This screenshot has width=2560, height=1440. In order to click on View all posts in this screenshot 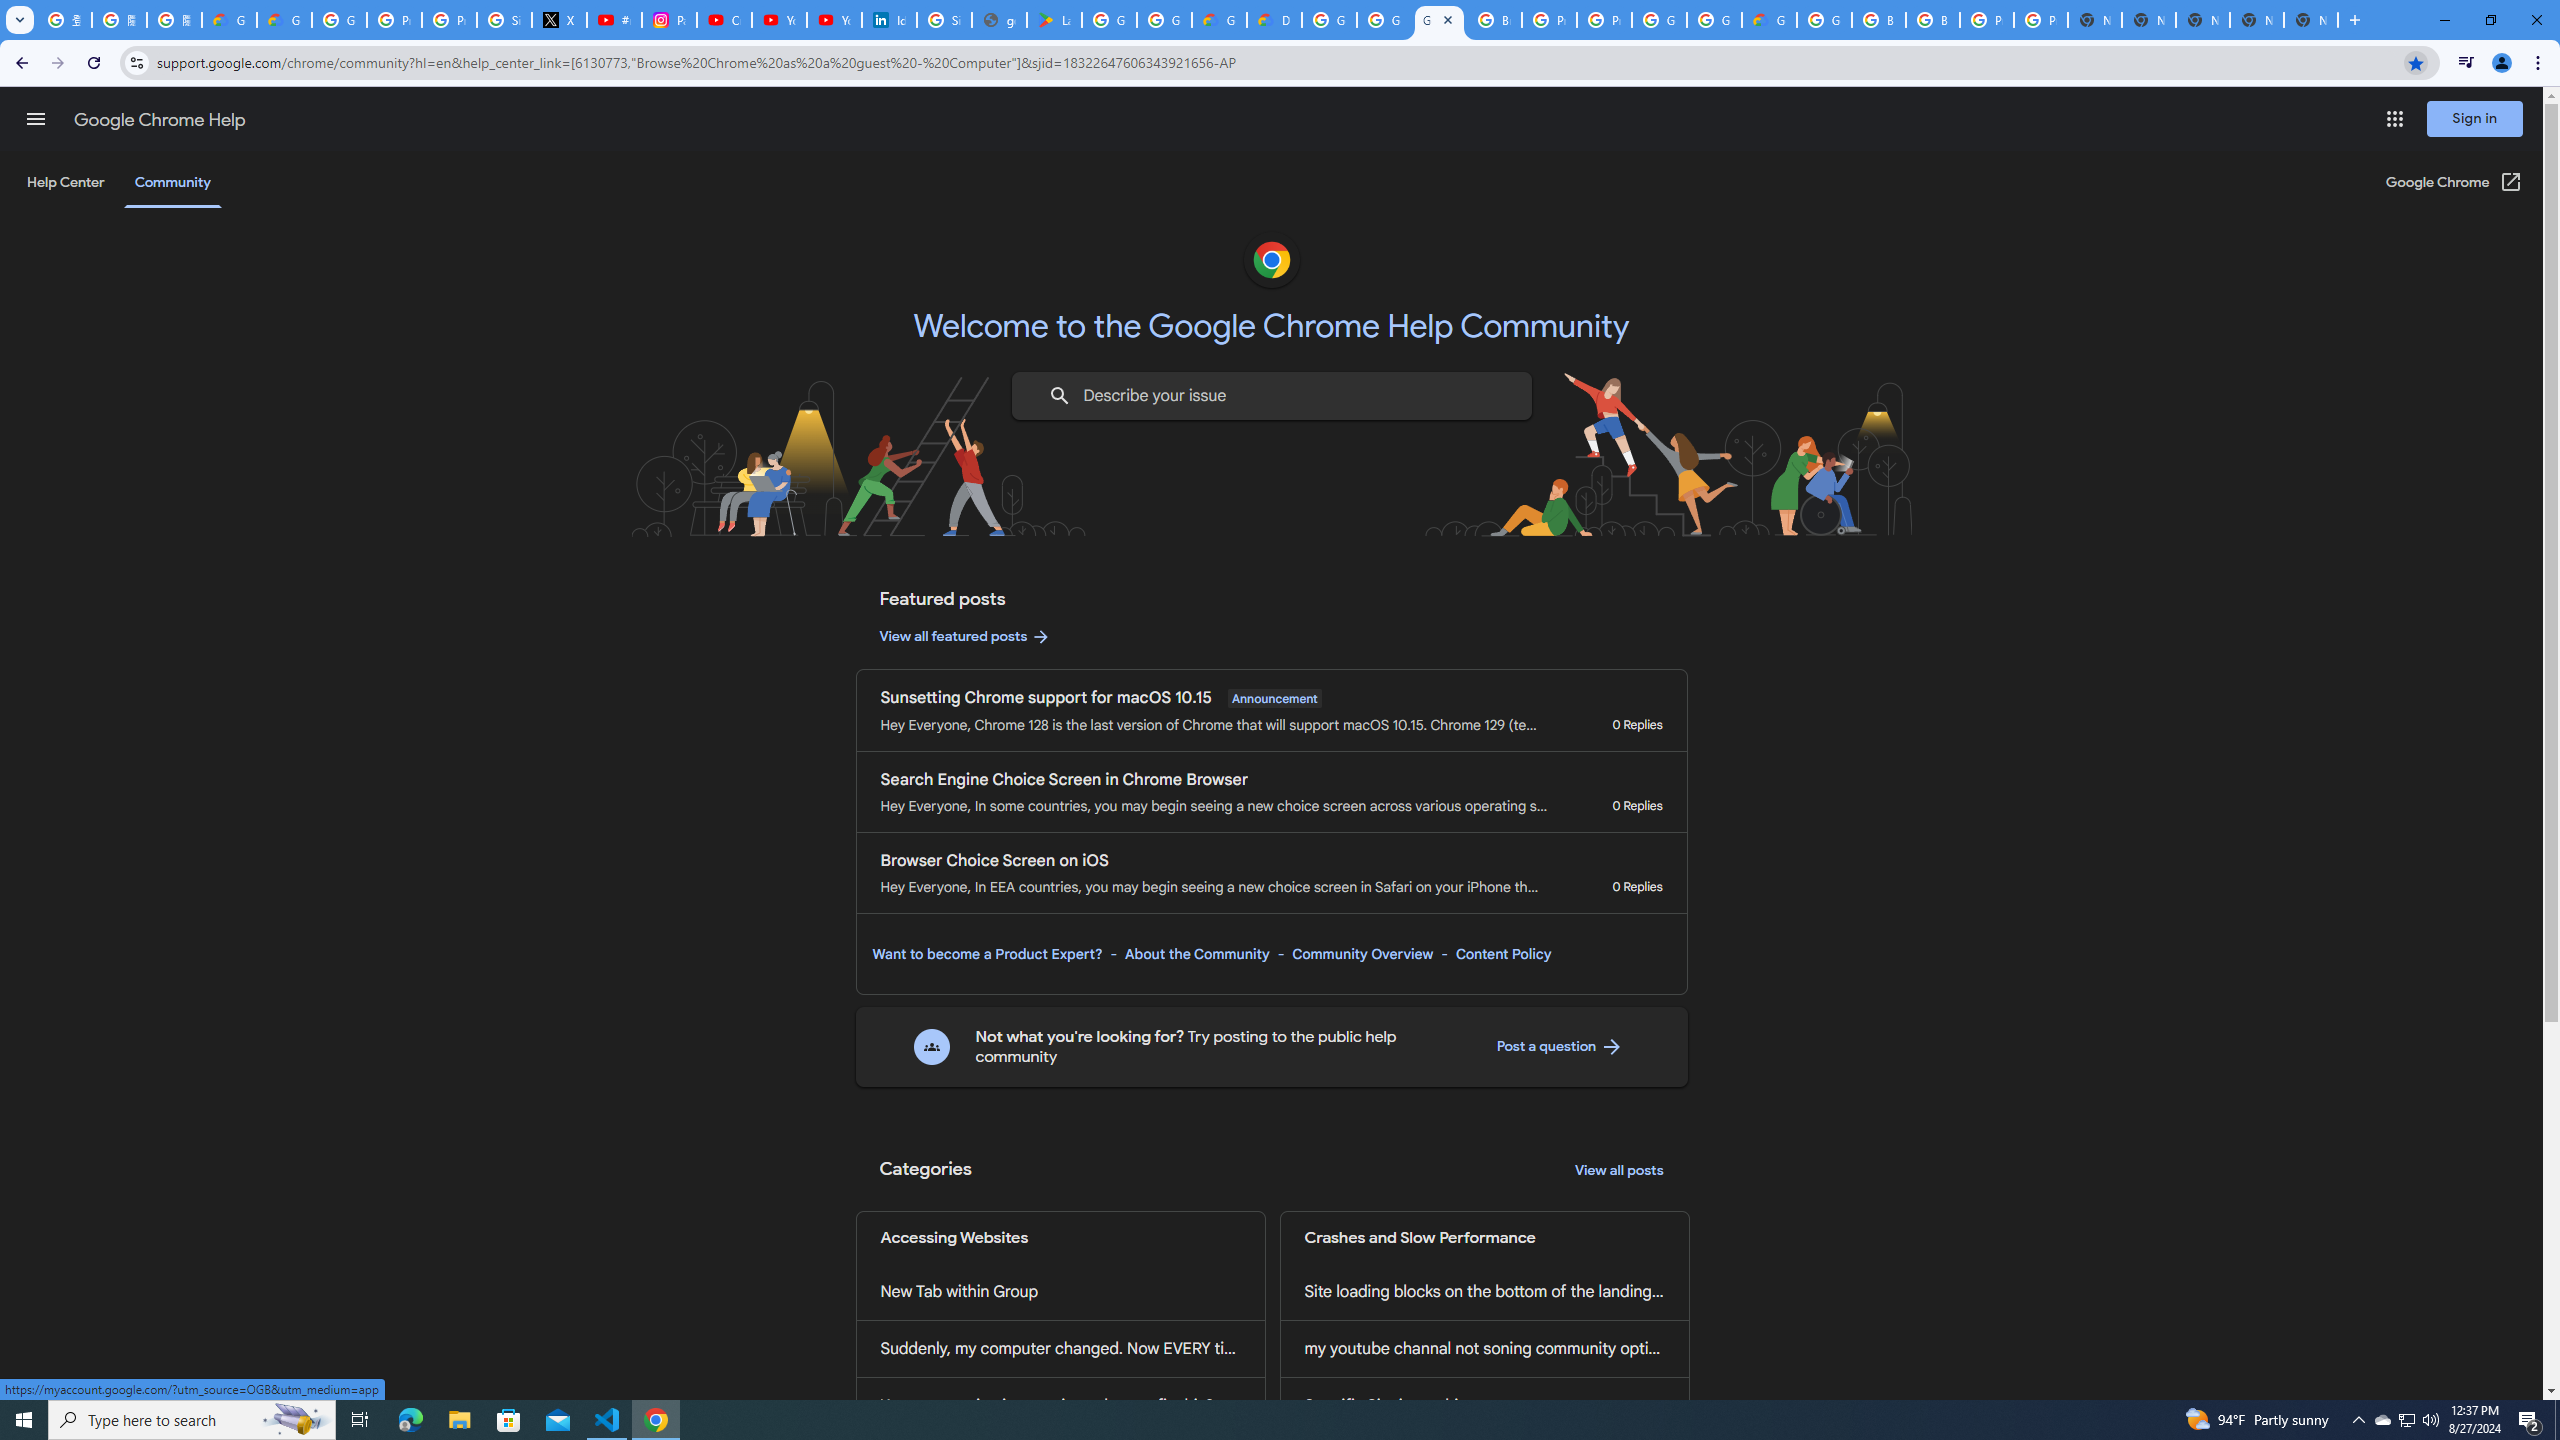, I will do `click(1619, 1171)`.